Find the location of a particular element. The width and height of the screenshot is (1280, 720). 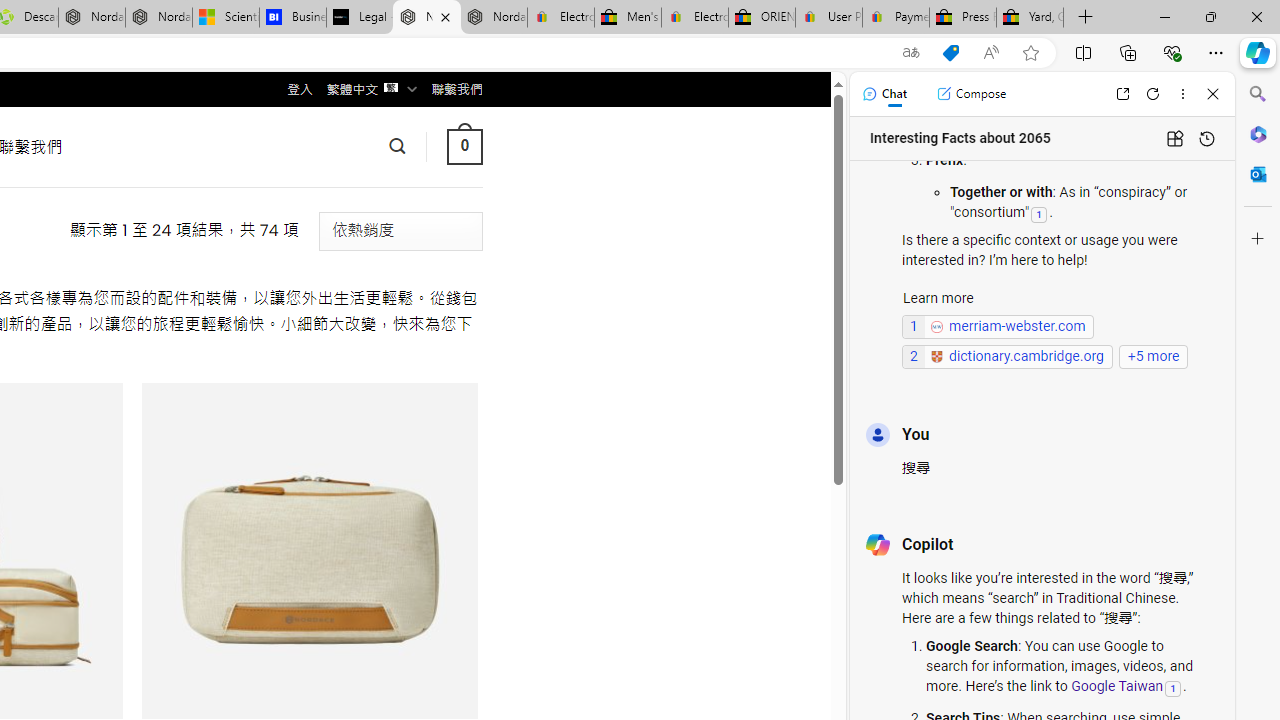

Minimize Search pane is located at coordinates (1258, 94).